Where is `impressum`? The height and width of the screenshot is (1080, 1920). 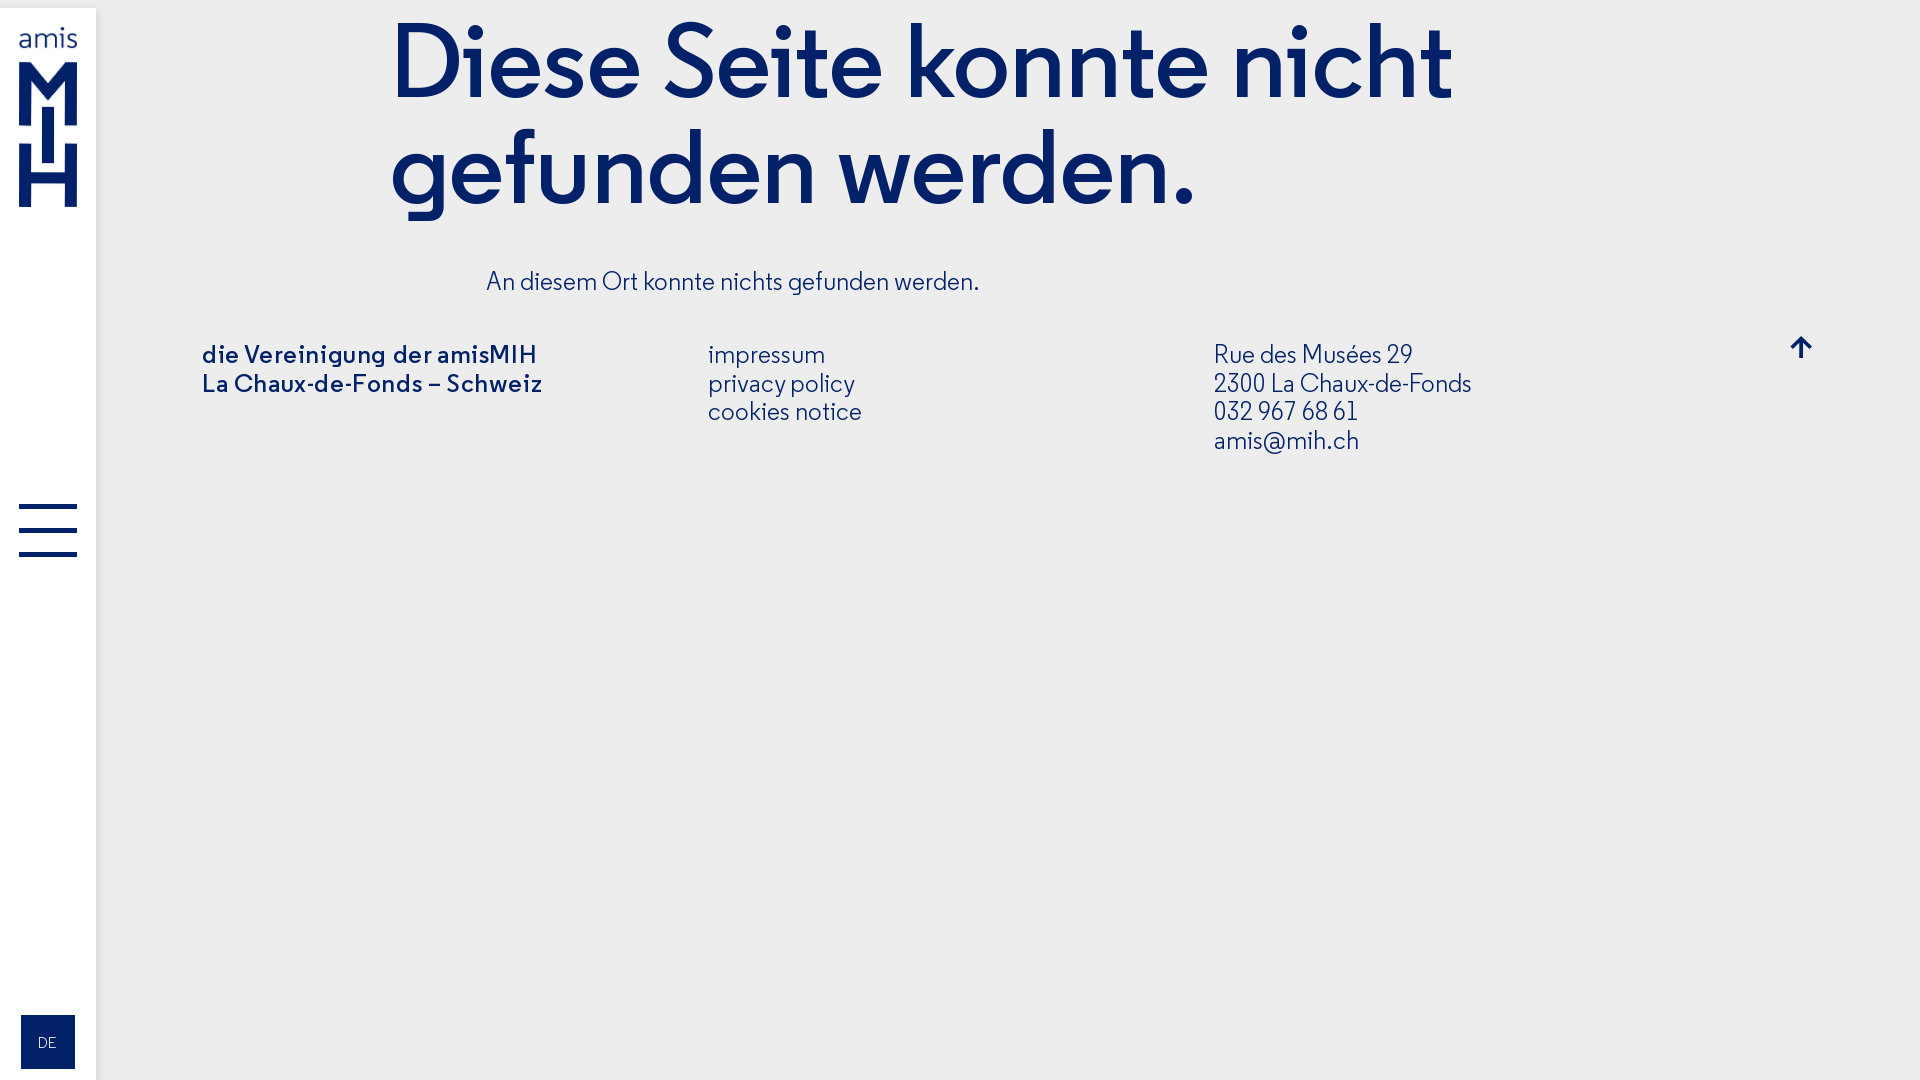 impressum is located at coordinates (766, 354).